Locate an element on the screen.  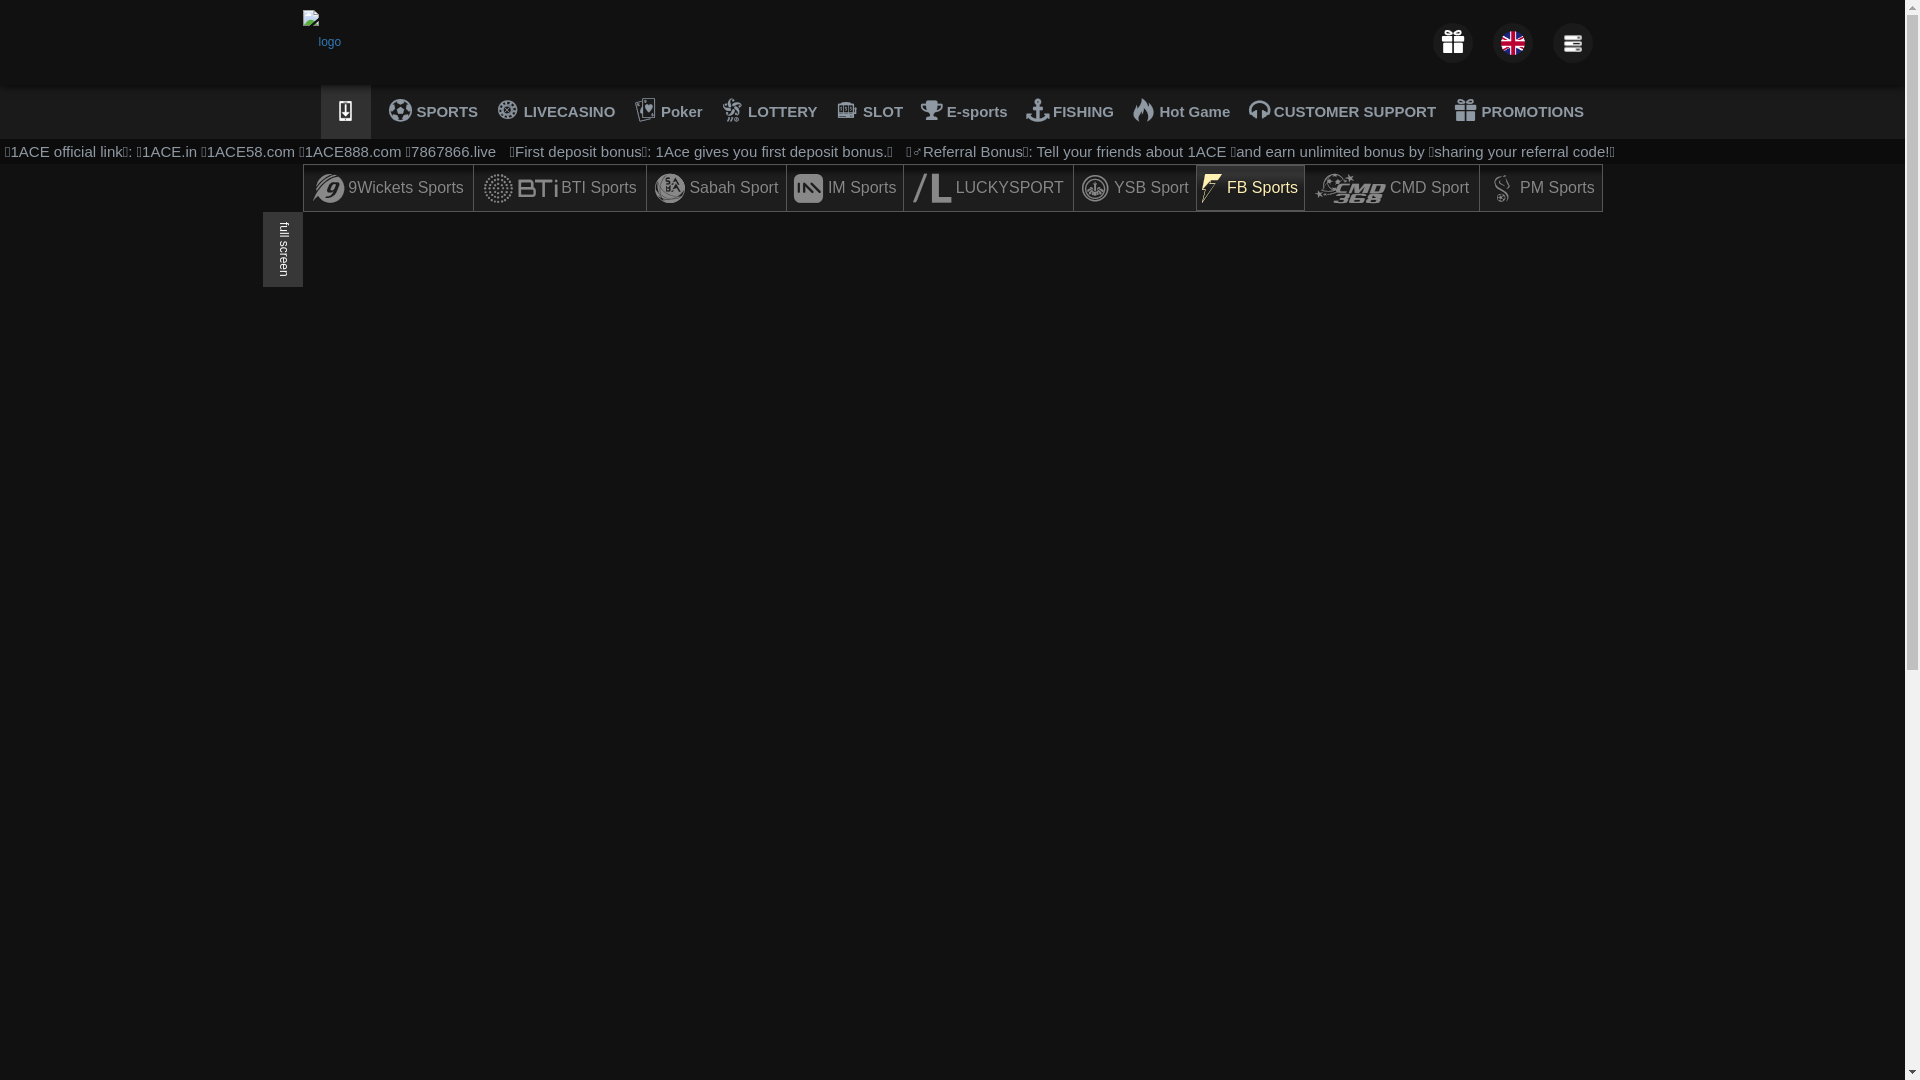
IM Sports is located at coordinates (845, 188).